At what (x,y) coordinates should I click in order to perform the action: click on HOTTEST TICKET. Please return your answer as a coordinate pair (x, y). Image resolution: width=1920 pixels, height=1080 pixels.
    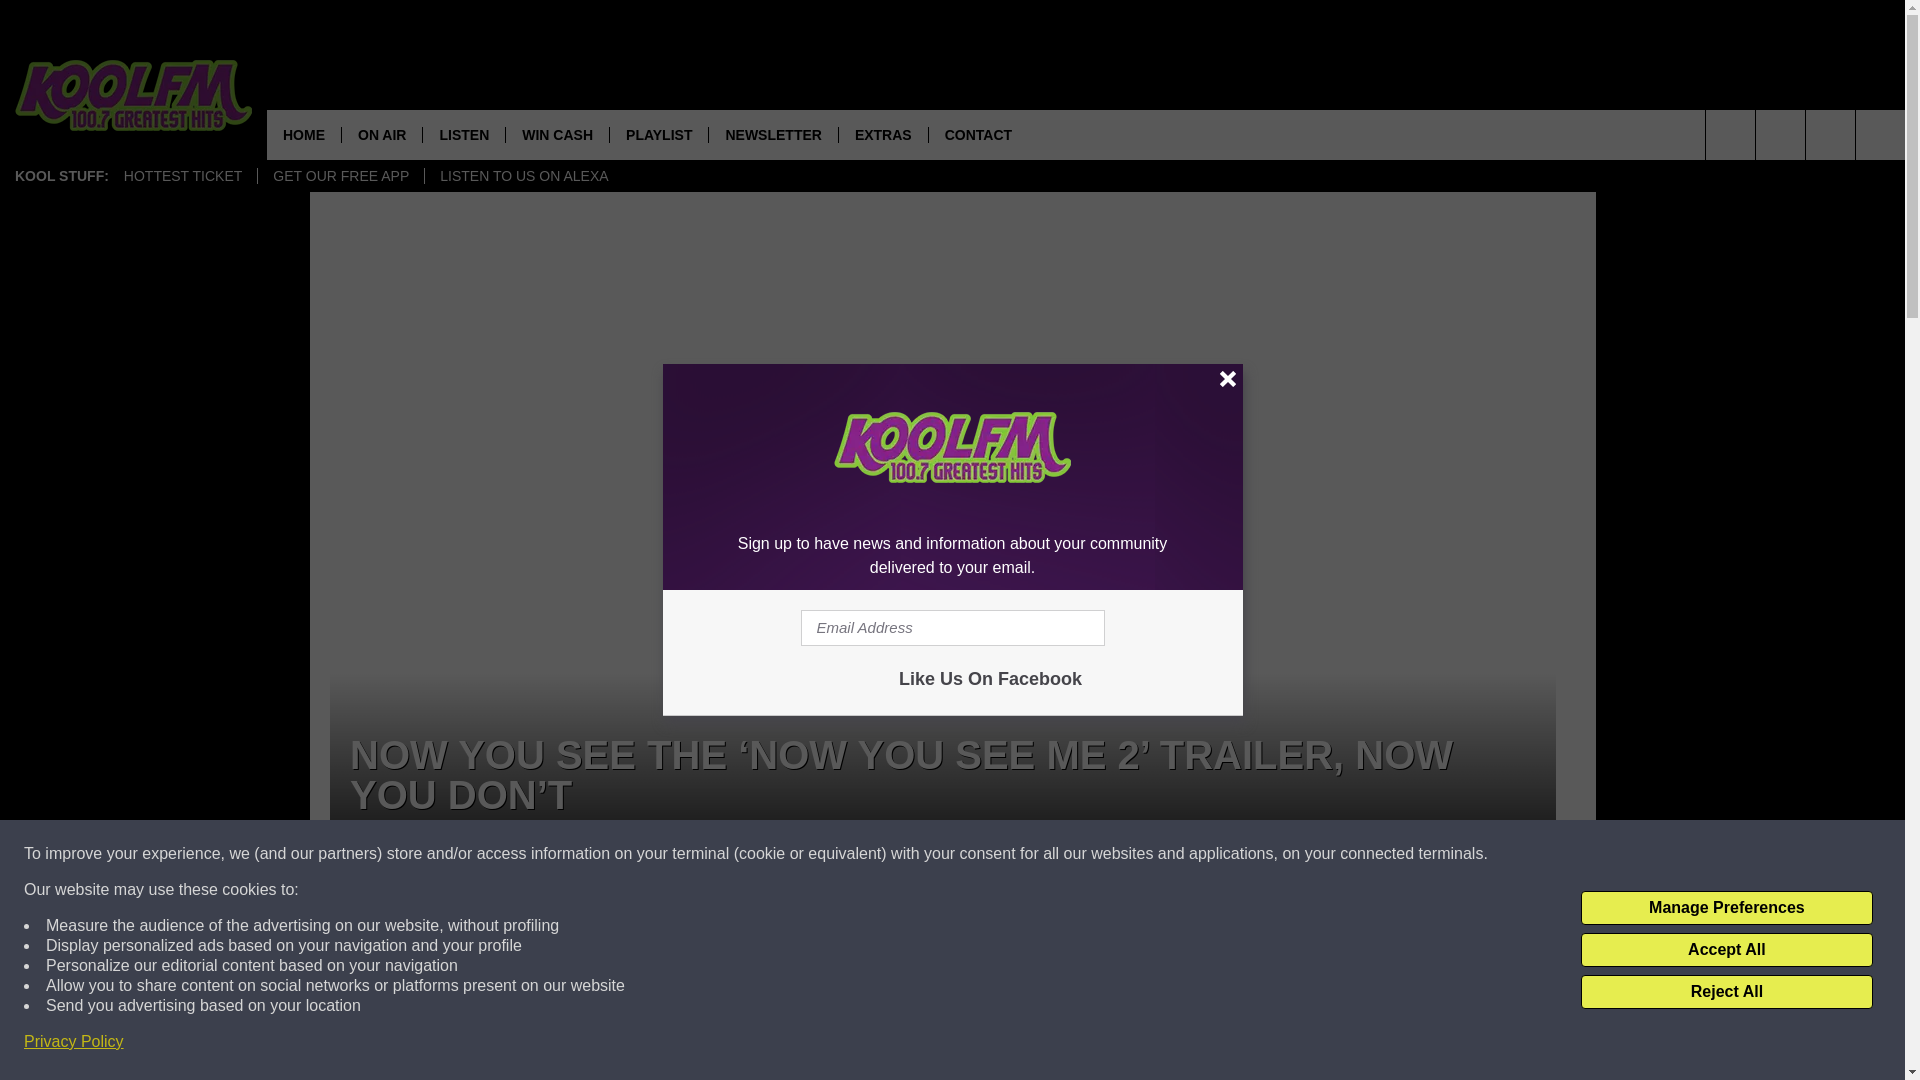
    Looking at the image, I should click on (183, 176).